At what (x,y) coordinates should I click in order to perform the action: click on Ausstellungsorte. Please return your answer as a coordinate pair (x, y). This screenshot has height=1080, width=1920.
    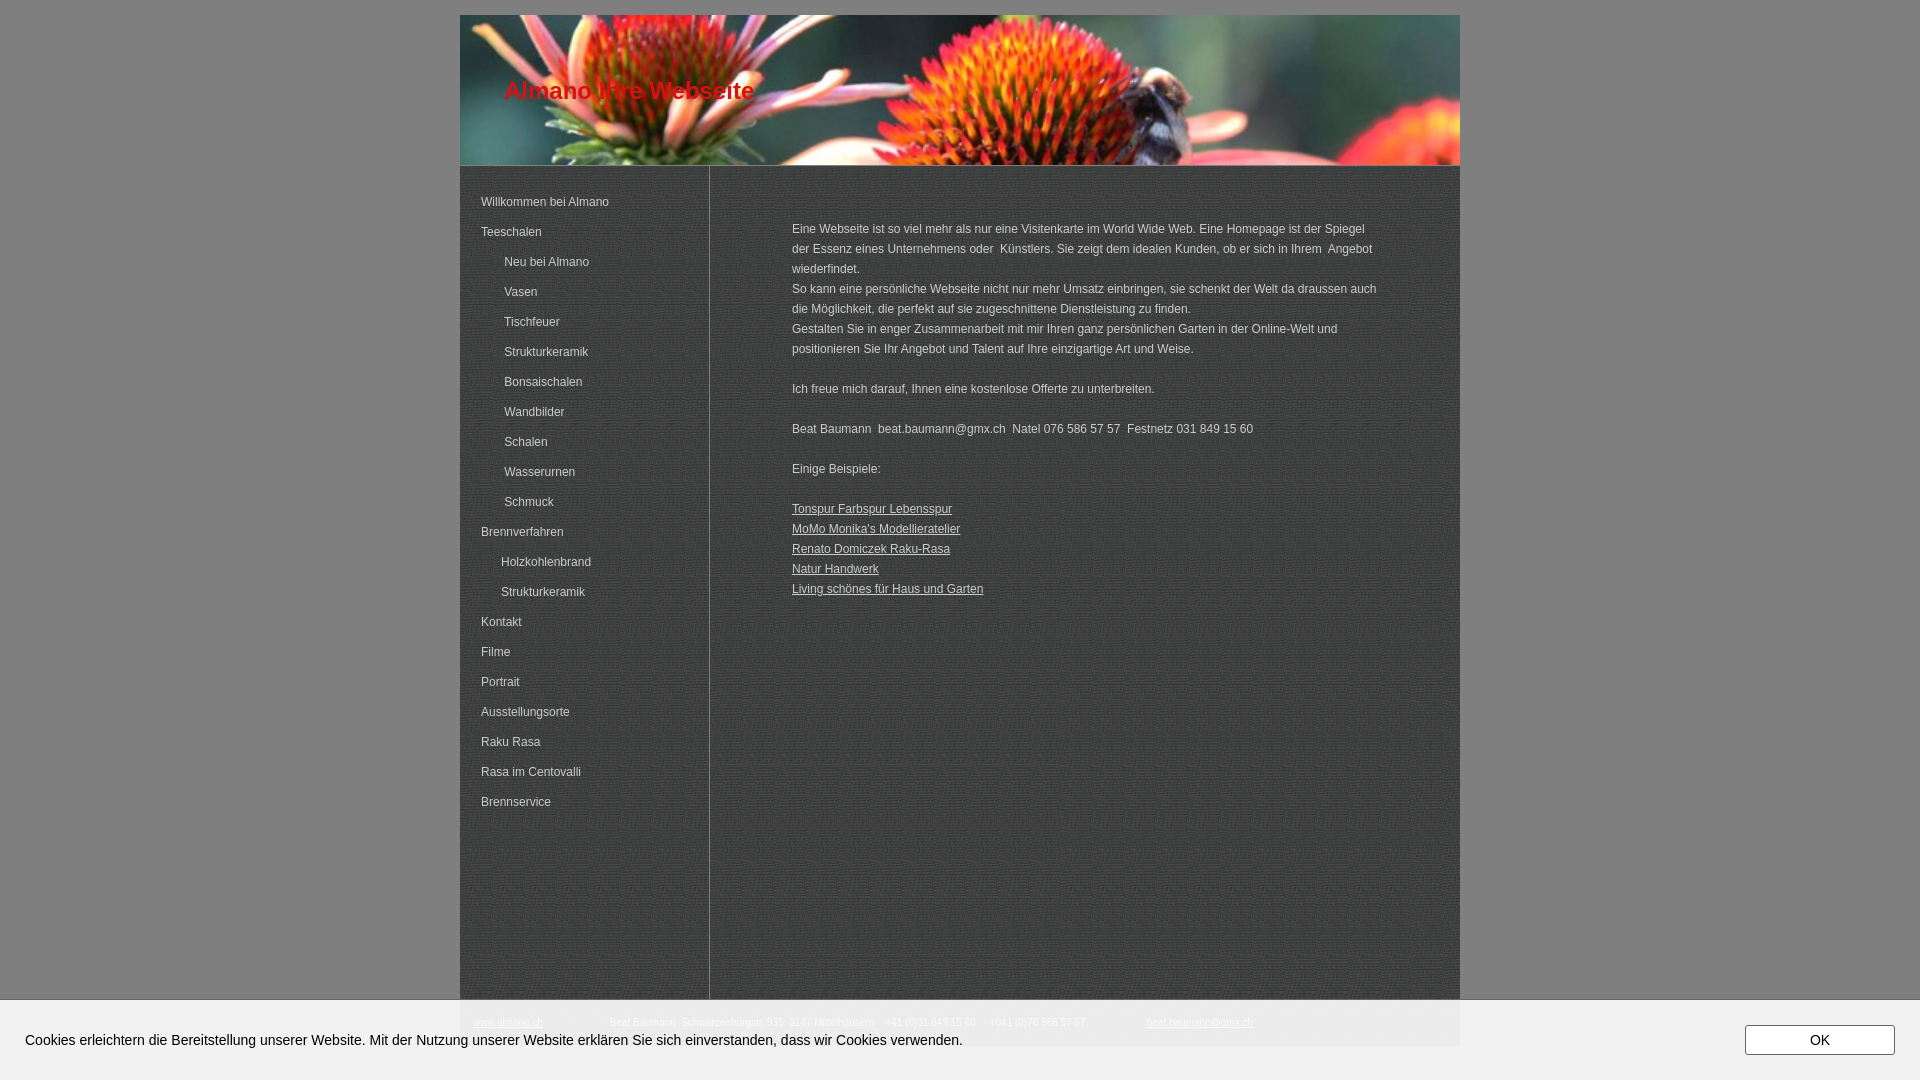
    Looking at the image, I should click on (581, 713).